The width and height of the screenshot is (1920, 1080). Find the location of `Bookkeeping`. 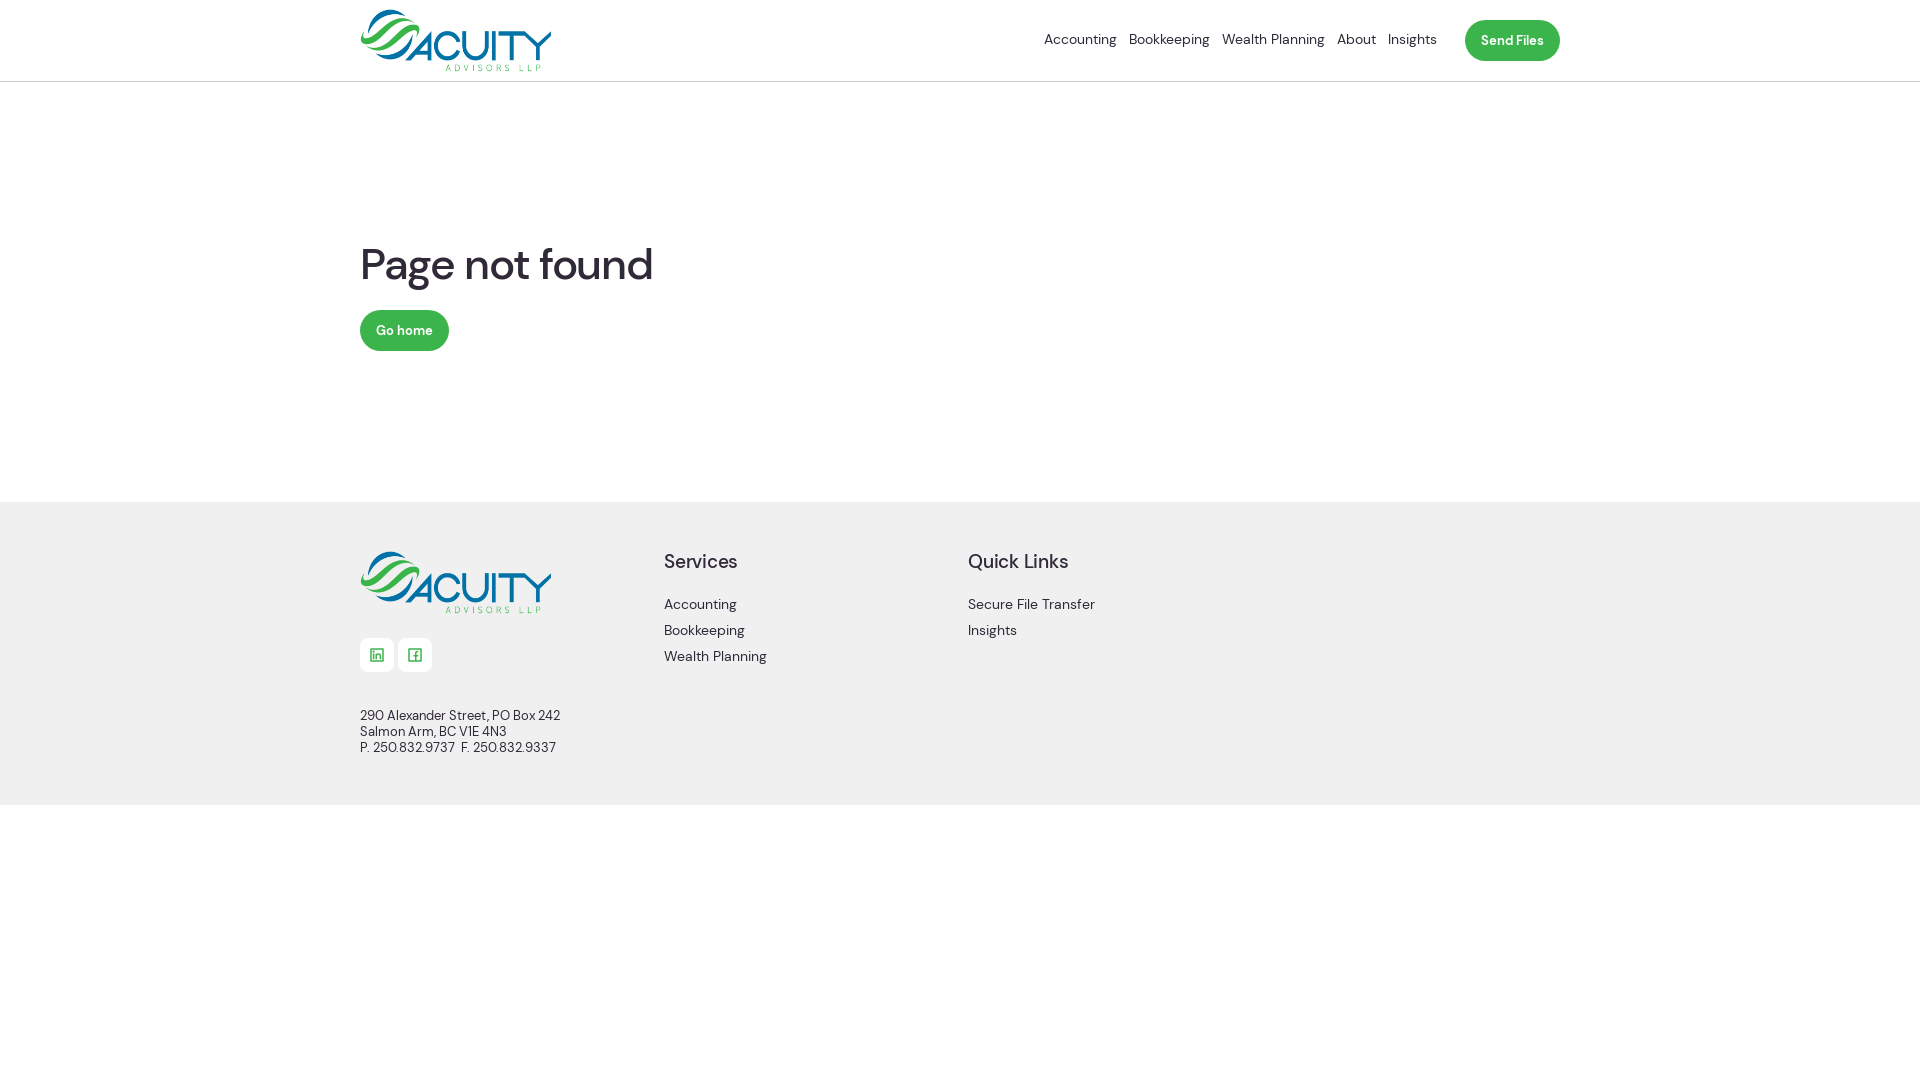

Bookkeeping is located at coordinates (808, 636).